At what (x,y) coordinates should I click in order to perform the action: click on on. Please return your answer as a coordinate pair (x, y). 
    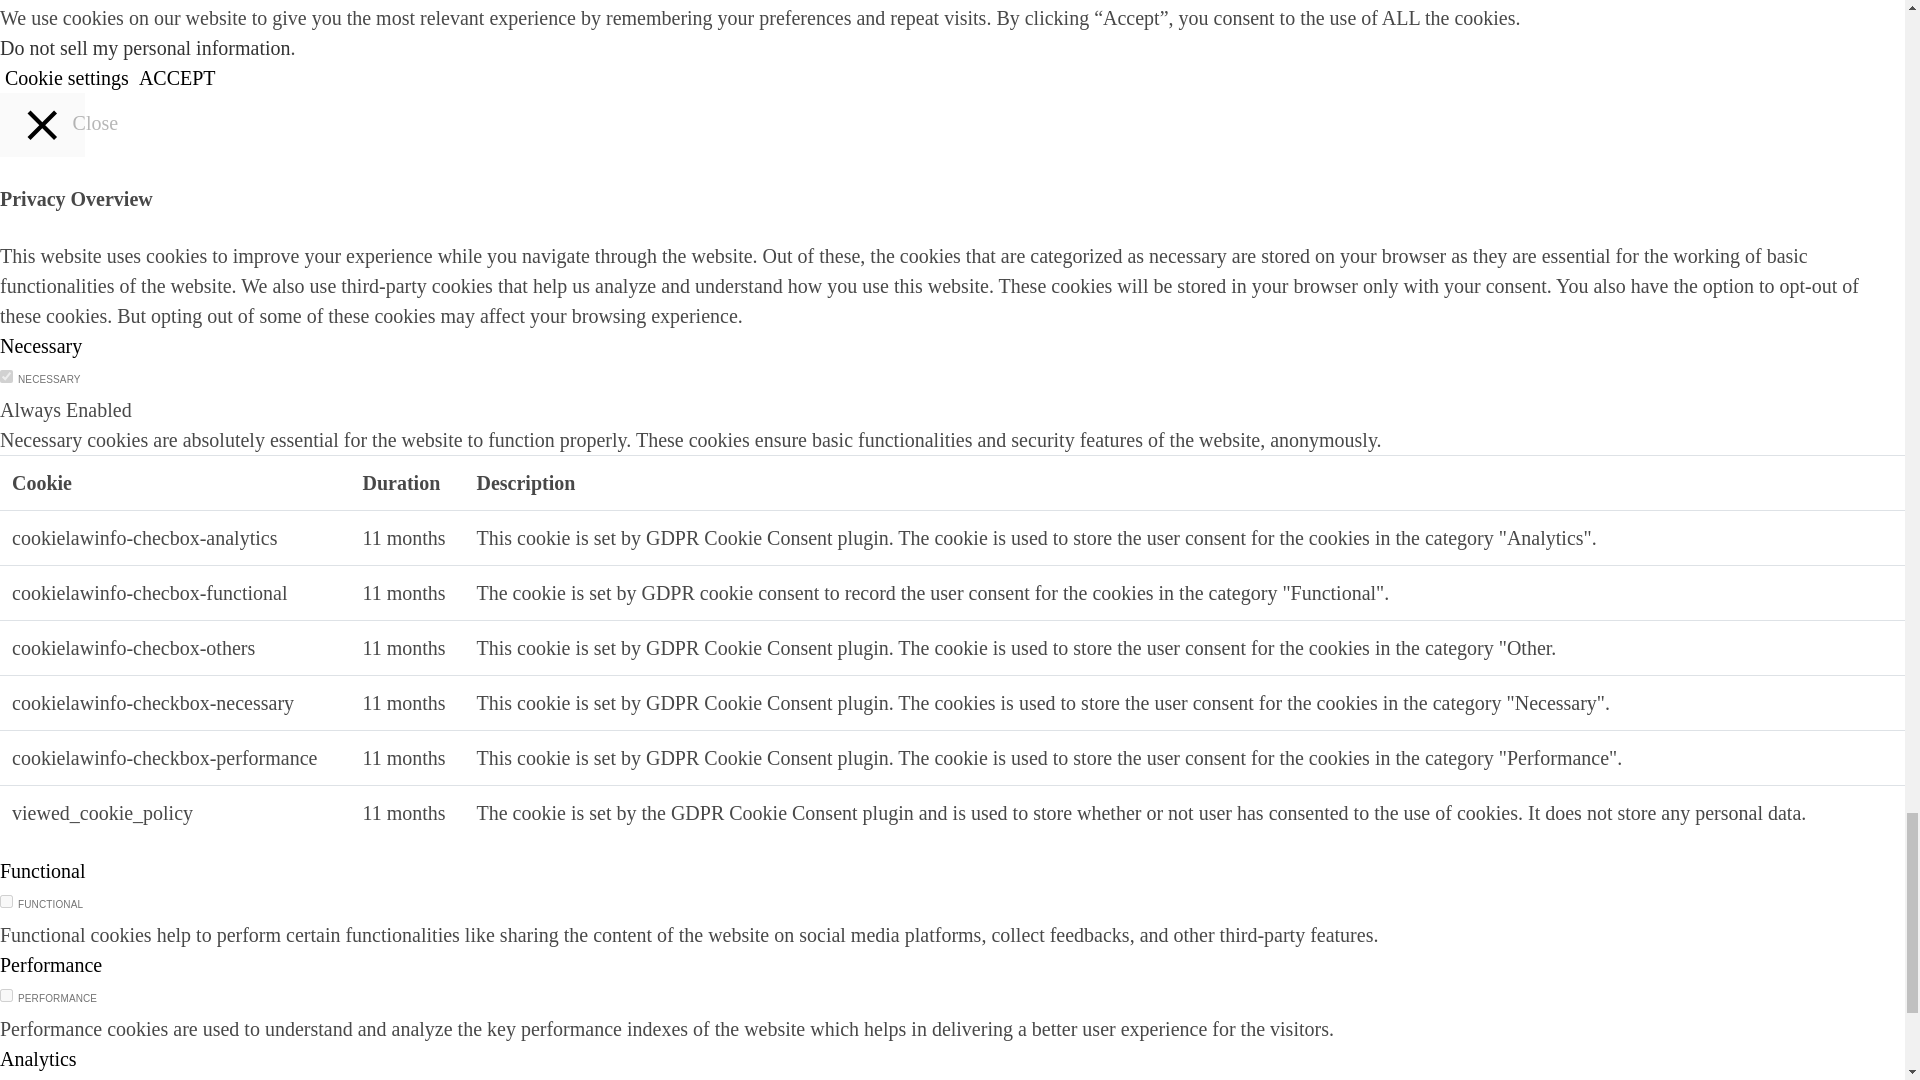
    Looking at the image, I should click on (6, 376).